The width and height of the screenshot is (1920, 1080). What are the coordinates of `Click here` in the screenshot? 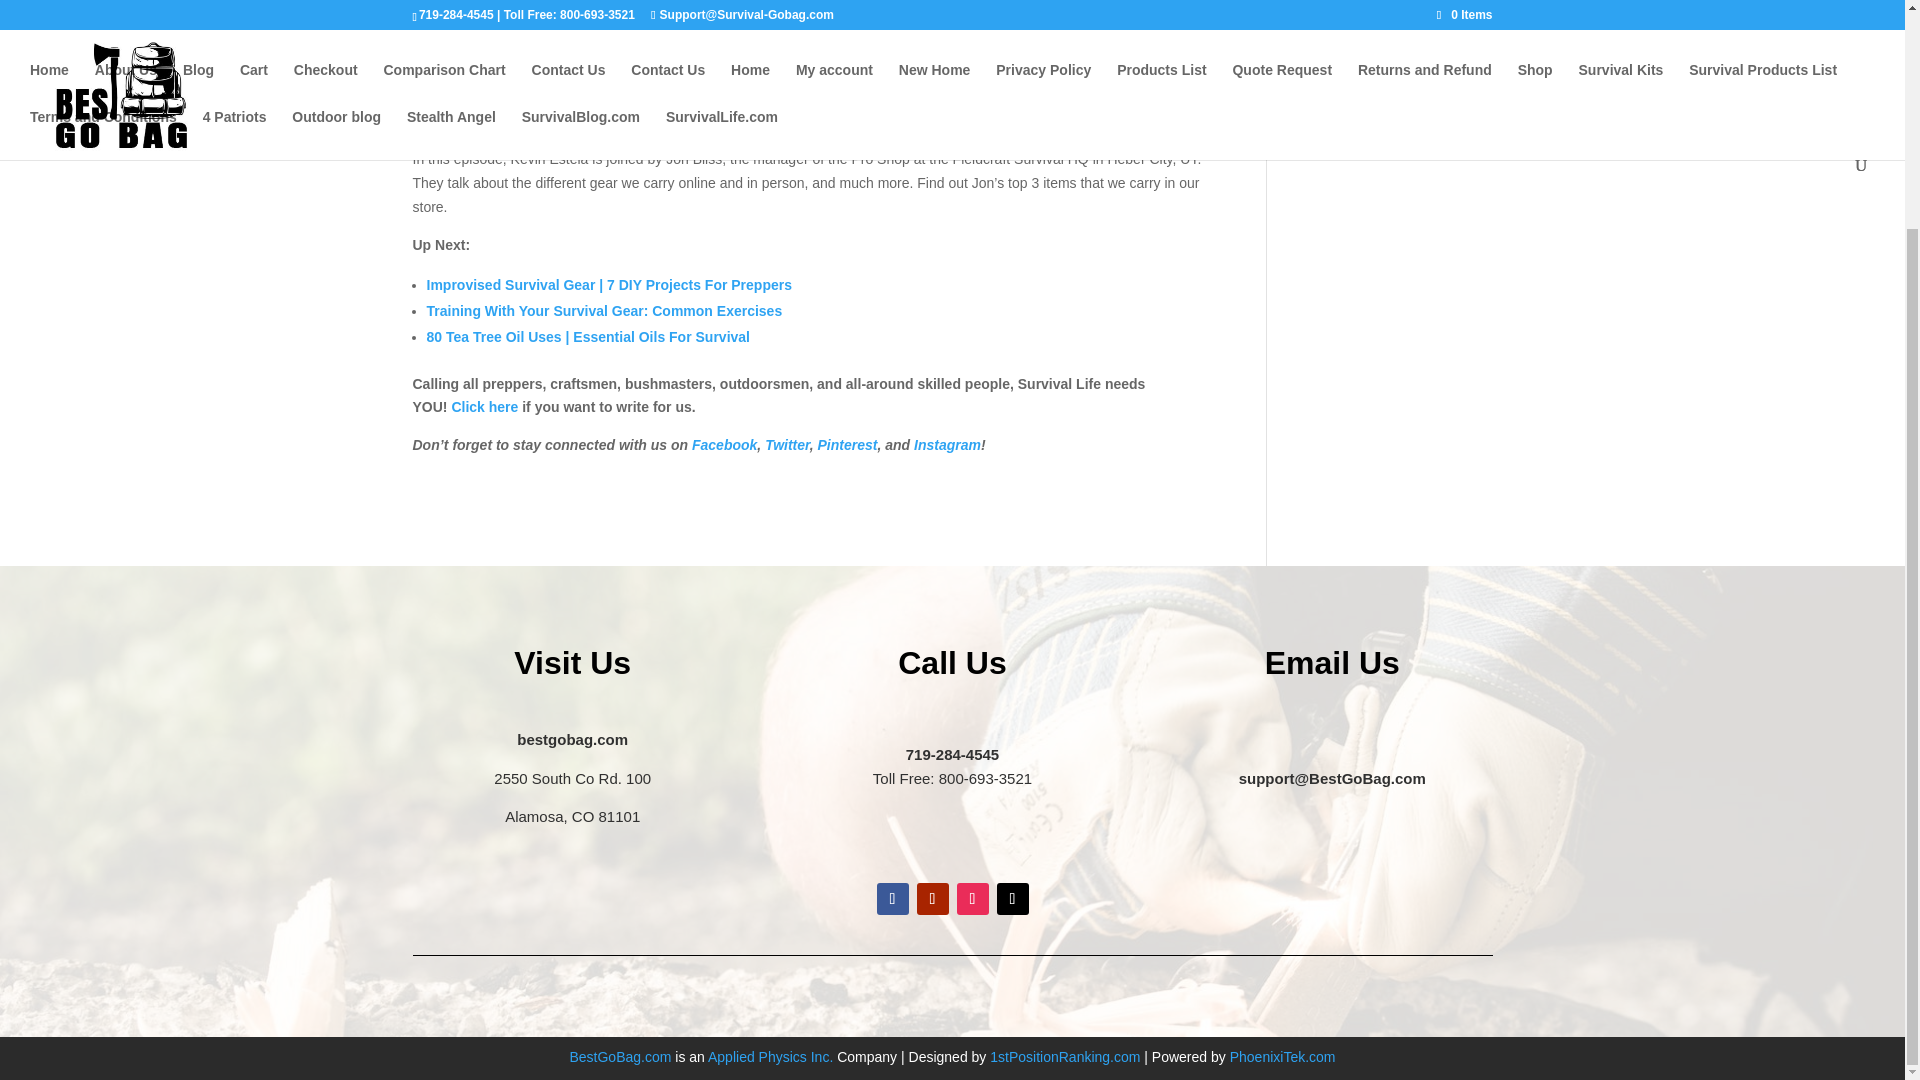 It's located at (484, 406).